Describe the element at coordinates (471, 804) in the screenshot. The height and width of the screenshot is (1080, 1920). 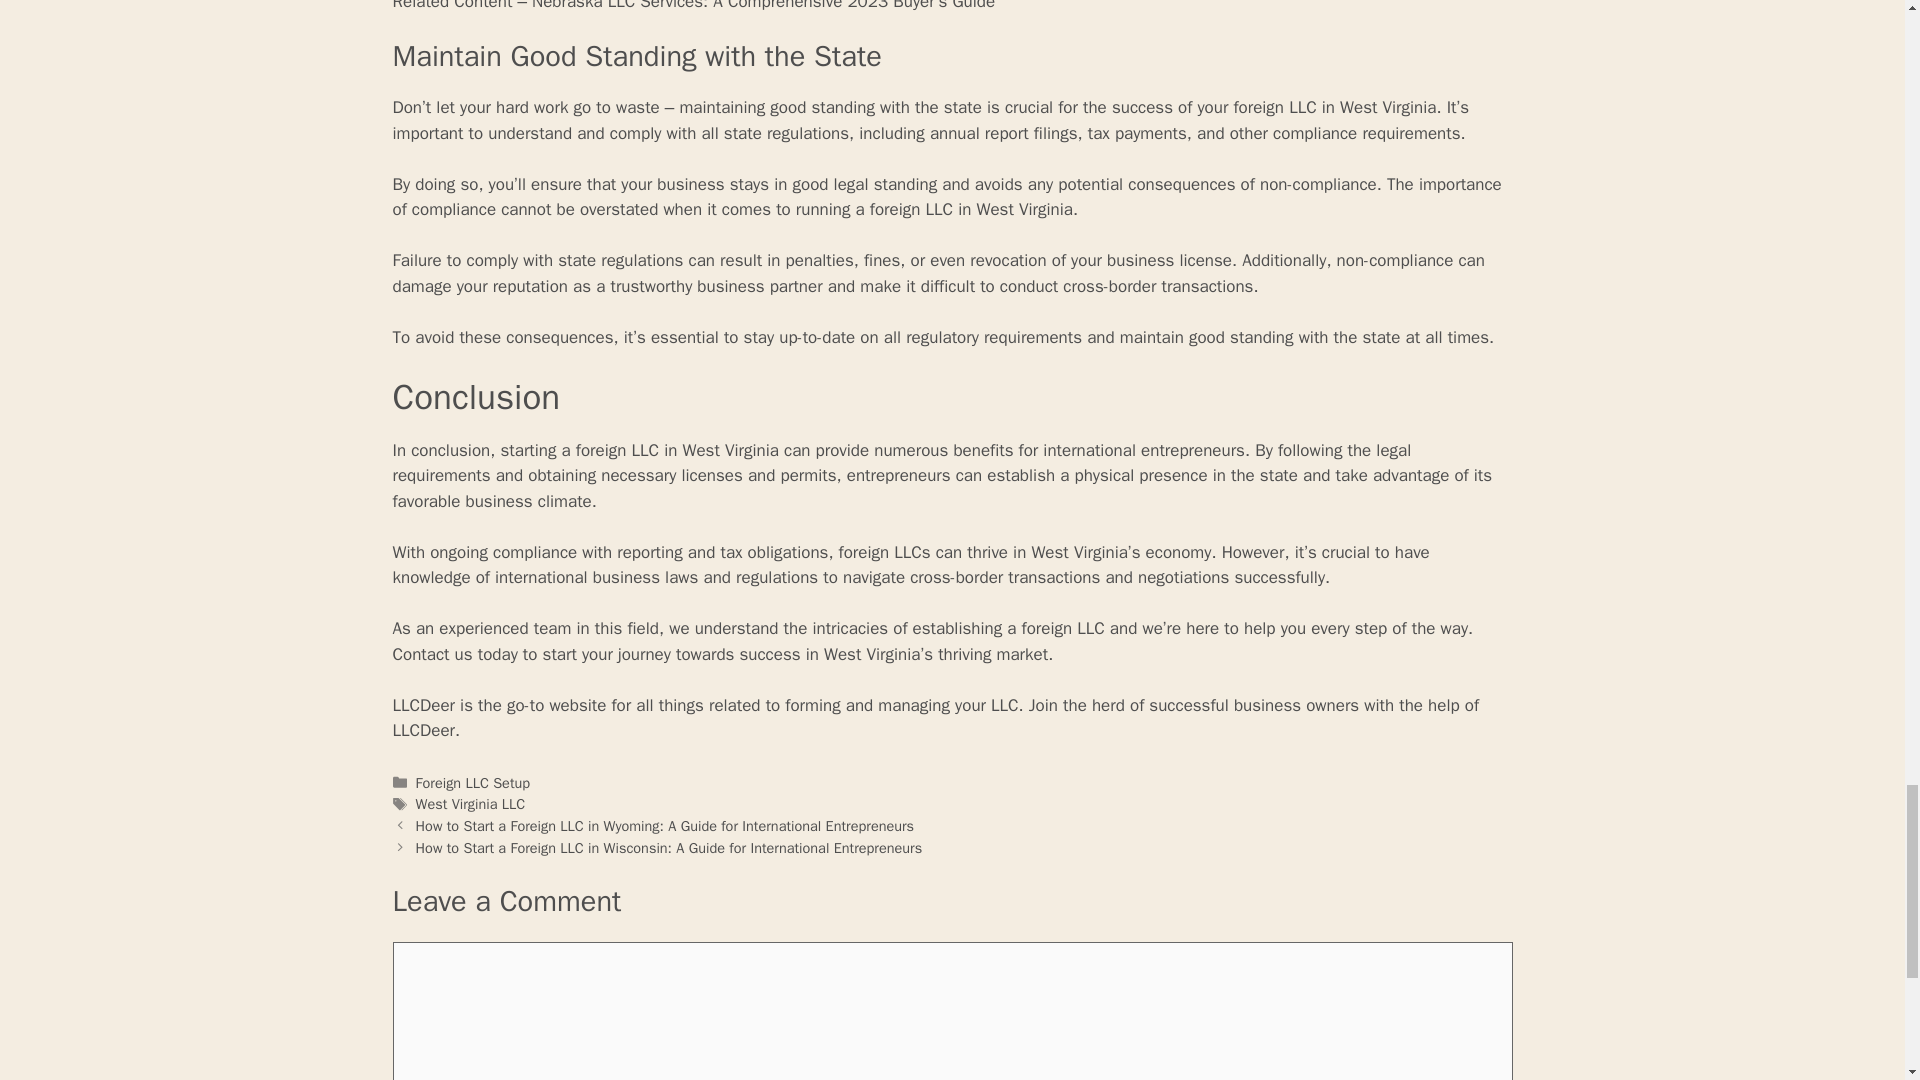
I see `West Virginia LLC` at that location.